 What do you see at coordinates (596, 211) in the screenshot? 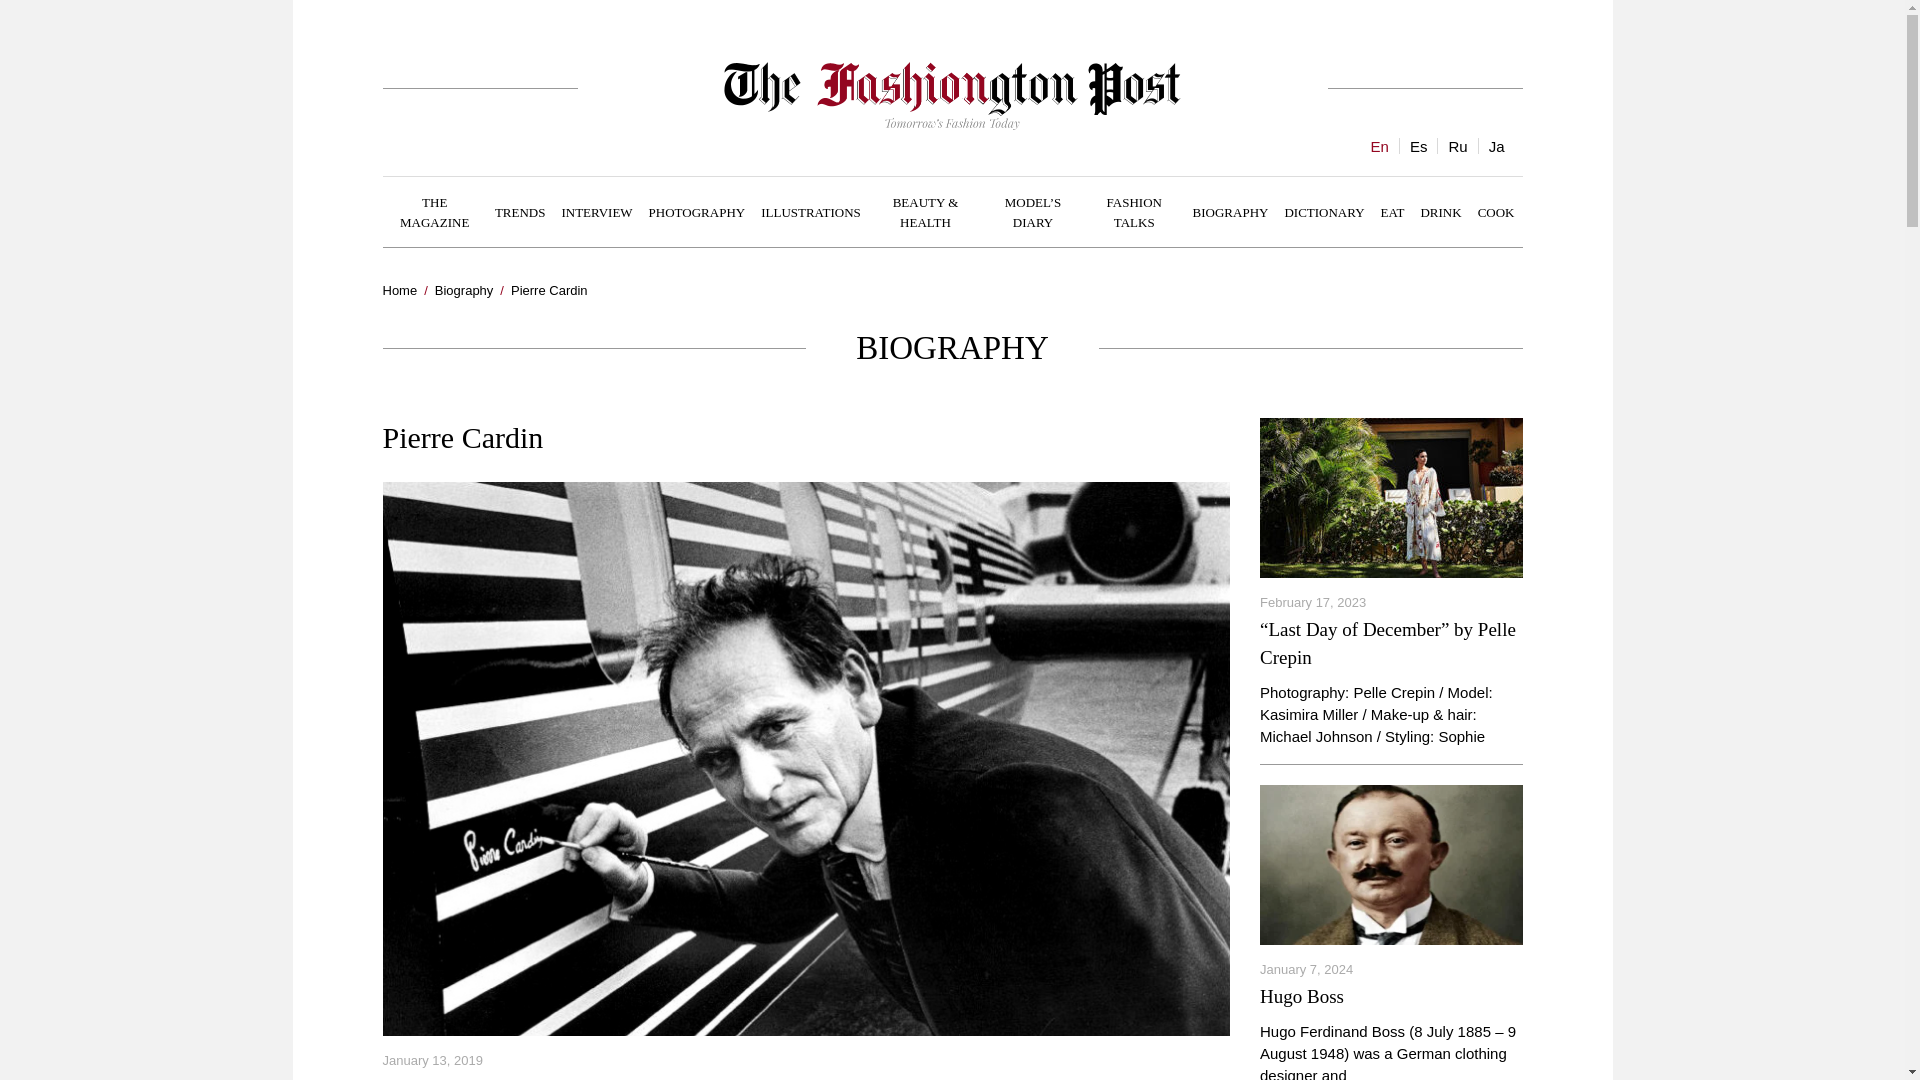
I see `INTERVIEW` at bounding box center [596, 211].